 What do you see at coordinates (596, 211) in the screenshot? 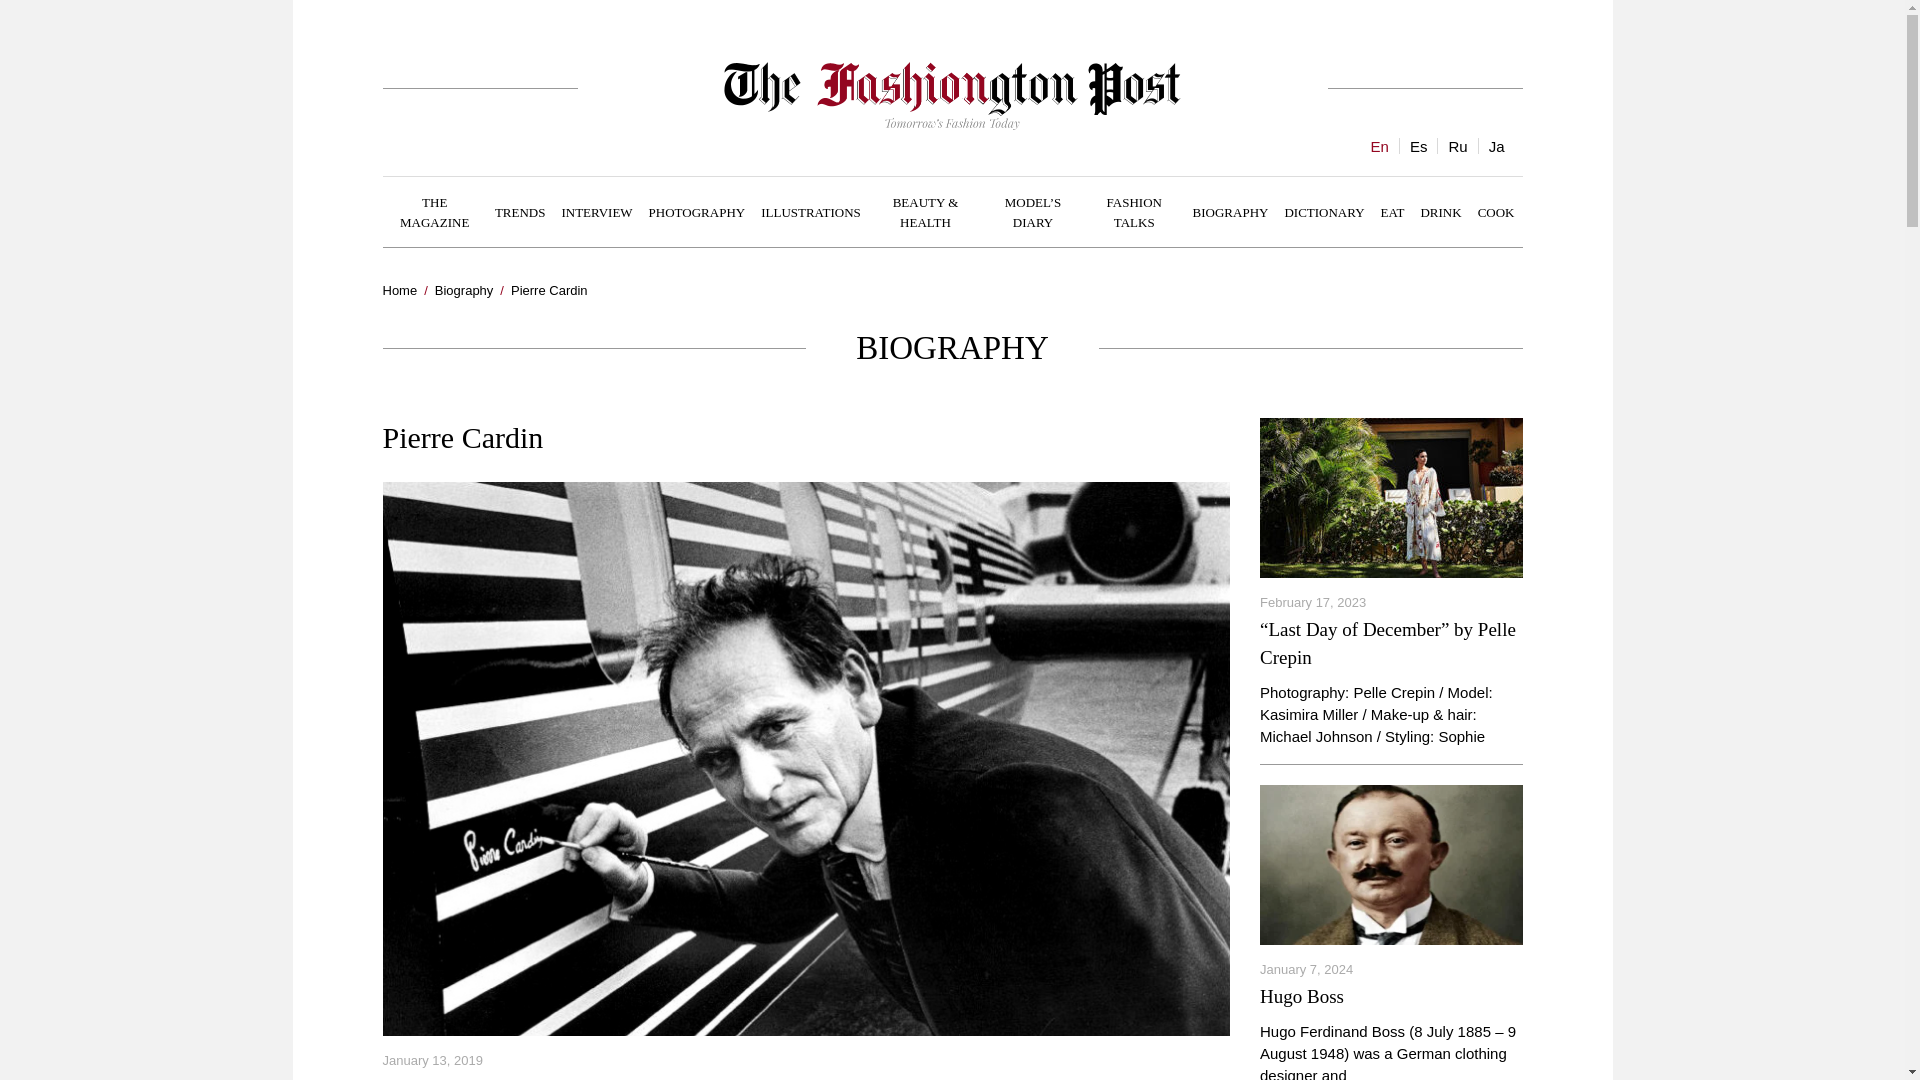
I see `INTERVIEW` at bounding box center [596, 211].